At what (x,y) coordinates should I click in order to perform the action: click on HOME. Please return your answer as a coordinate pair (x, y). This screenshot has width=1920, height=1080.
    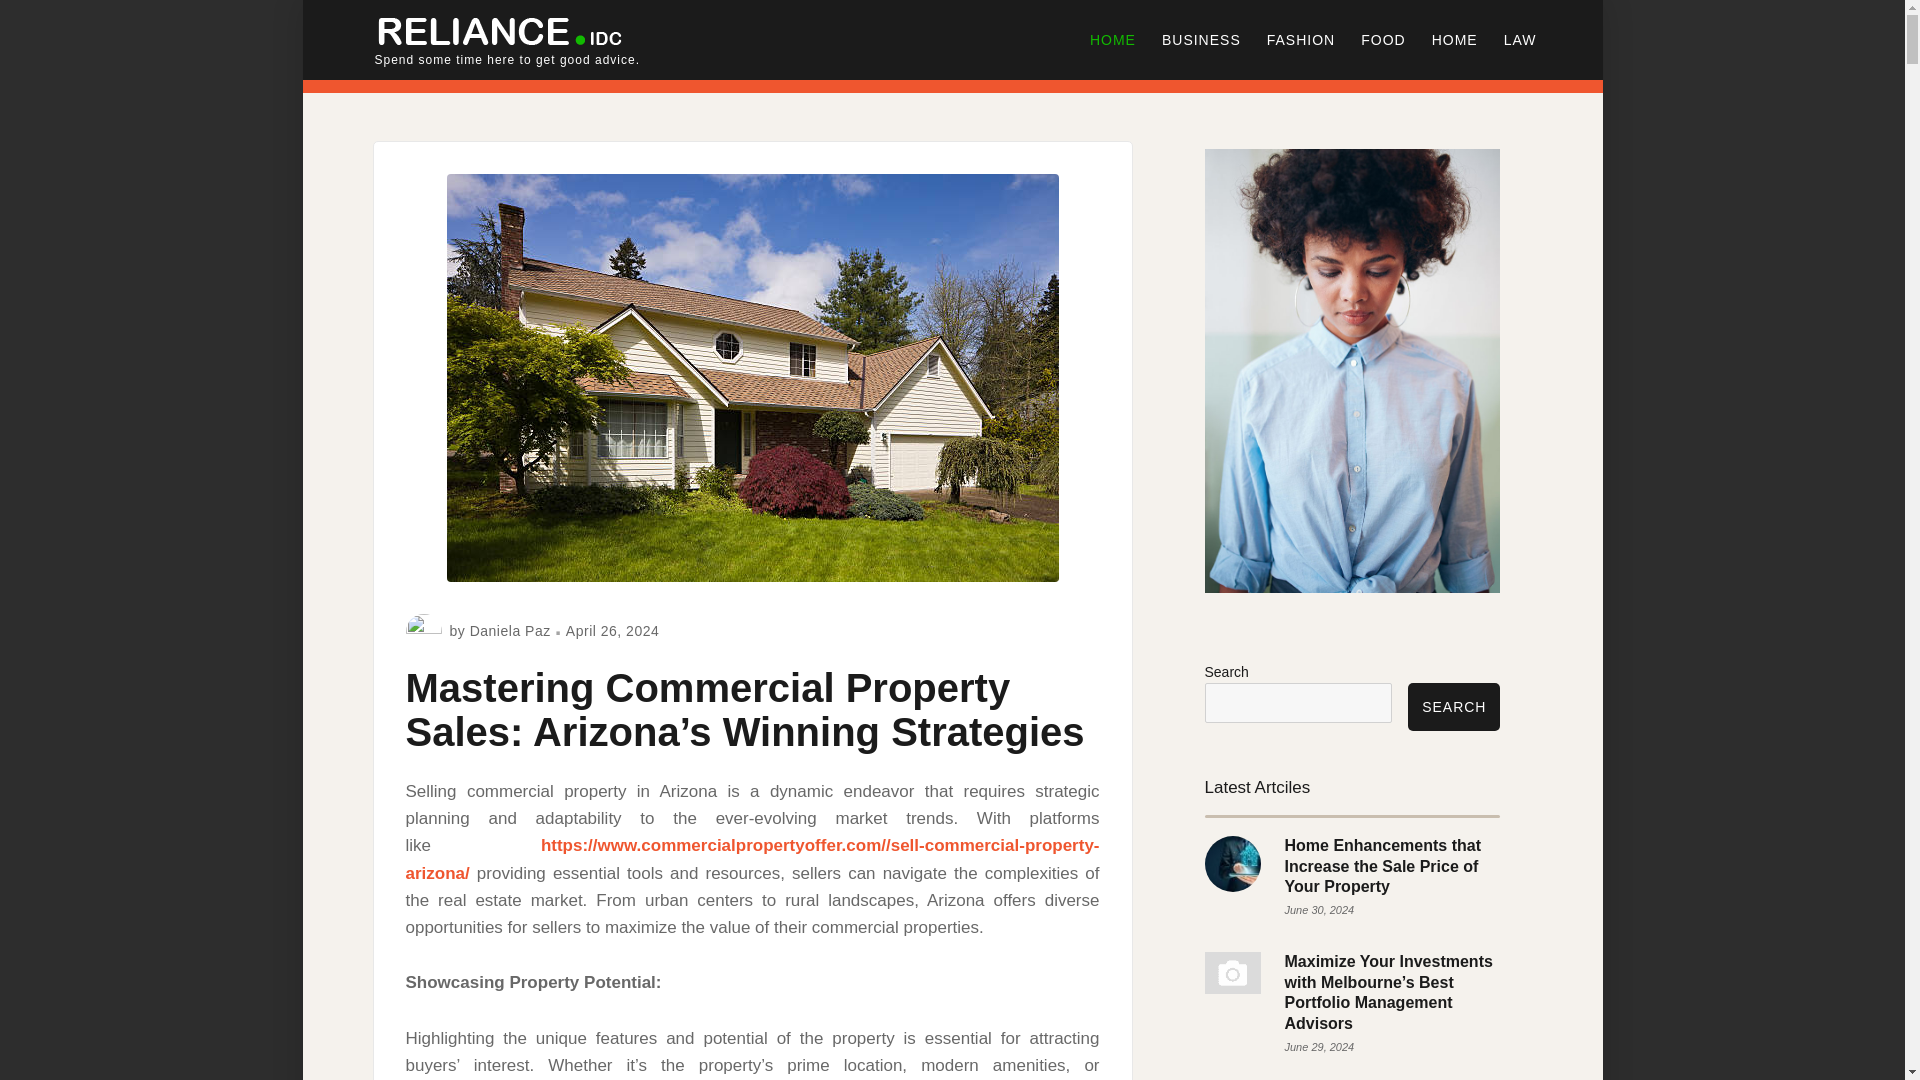
    Looking at the image, I should click on (1454, 40).